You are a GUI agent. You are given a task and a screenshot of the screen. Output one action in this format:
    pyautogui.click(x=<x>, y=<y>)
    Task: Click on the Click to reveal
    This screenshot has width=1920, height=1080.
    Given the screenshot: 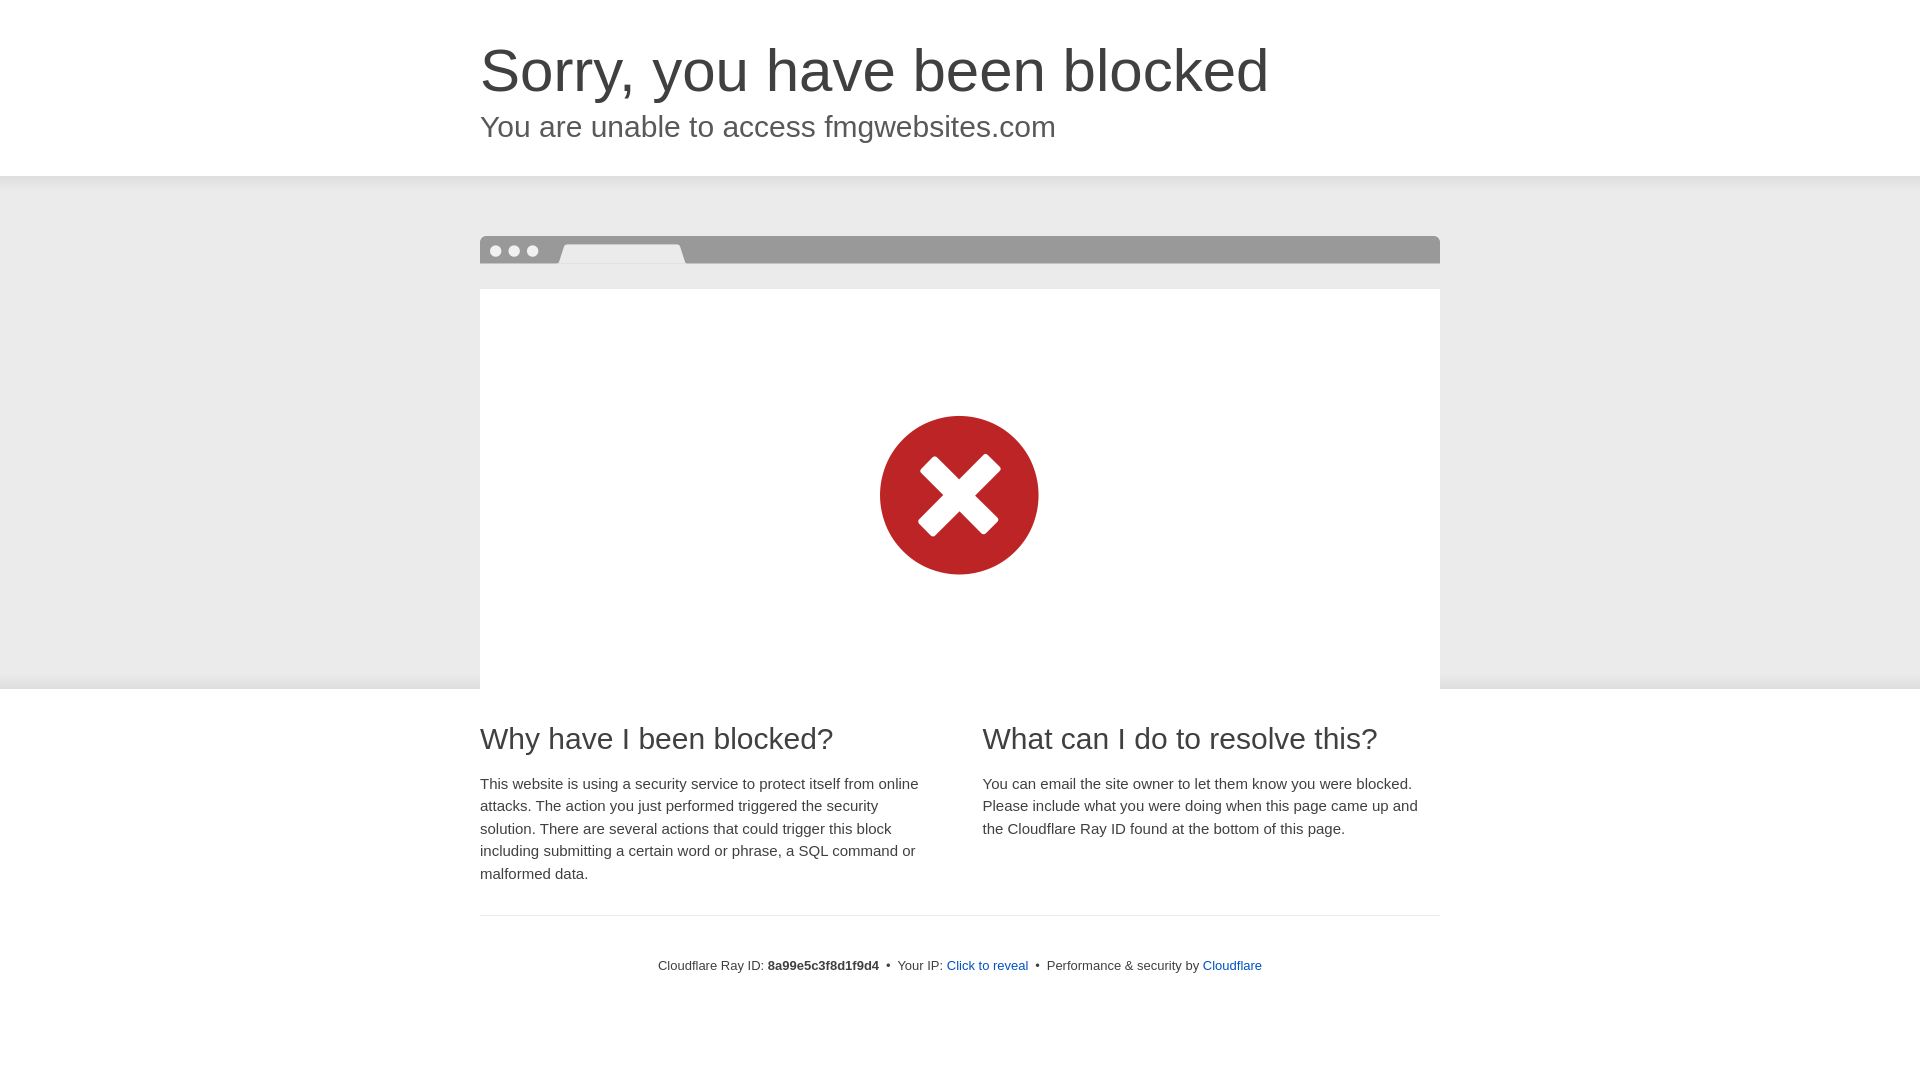 What is the action you would take?
    pyautogui.click(x=988, y=966)
    